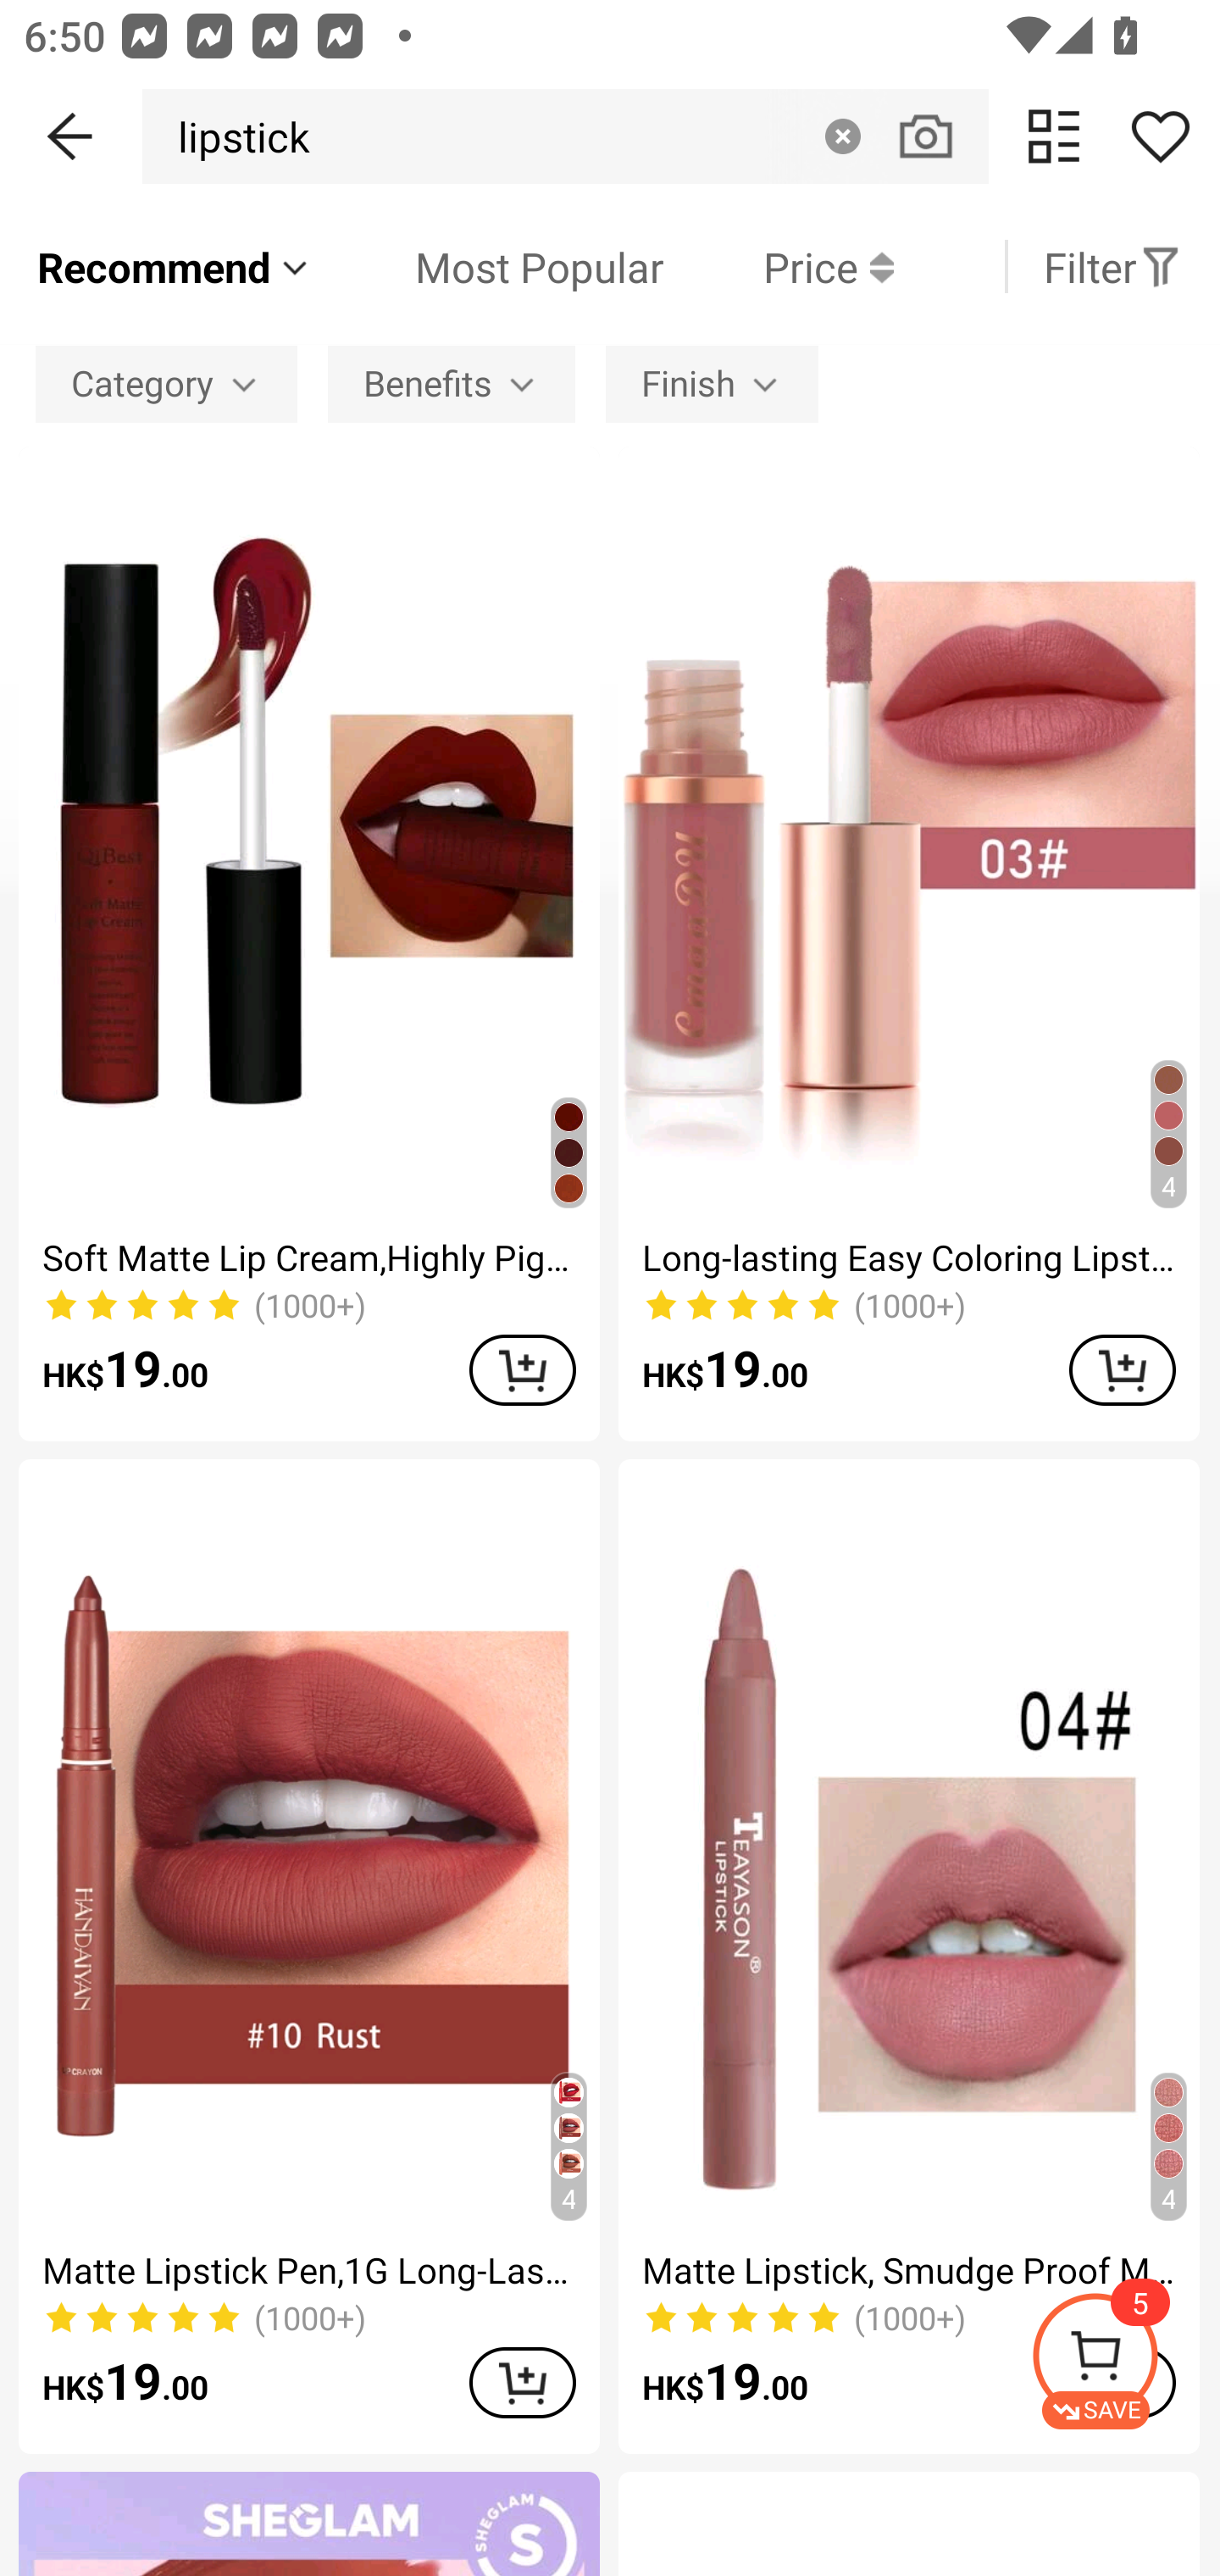  Describe the element at coordinates (1125, 2361) in the screenshot. I see `SAVE` at that location.